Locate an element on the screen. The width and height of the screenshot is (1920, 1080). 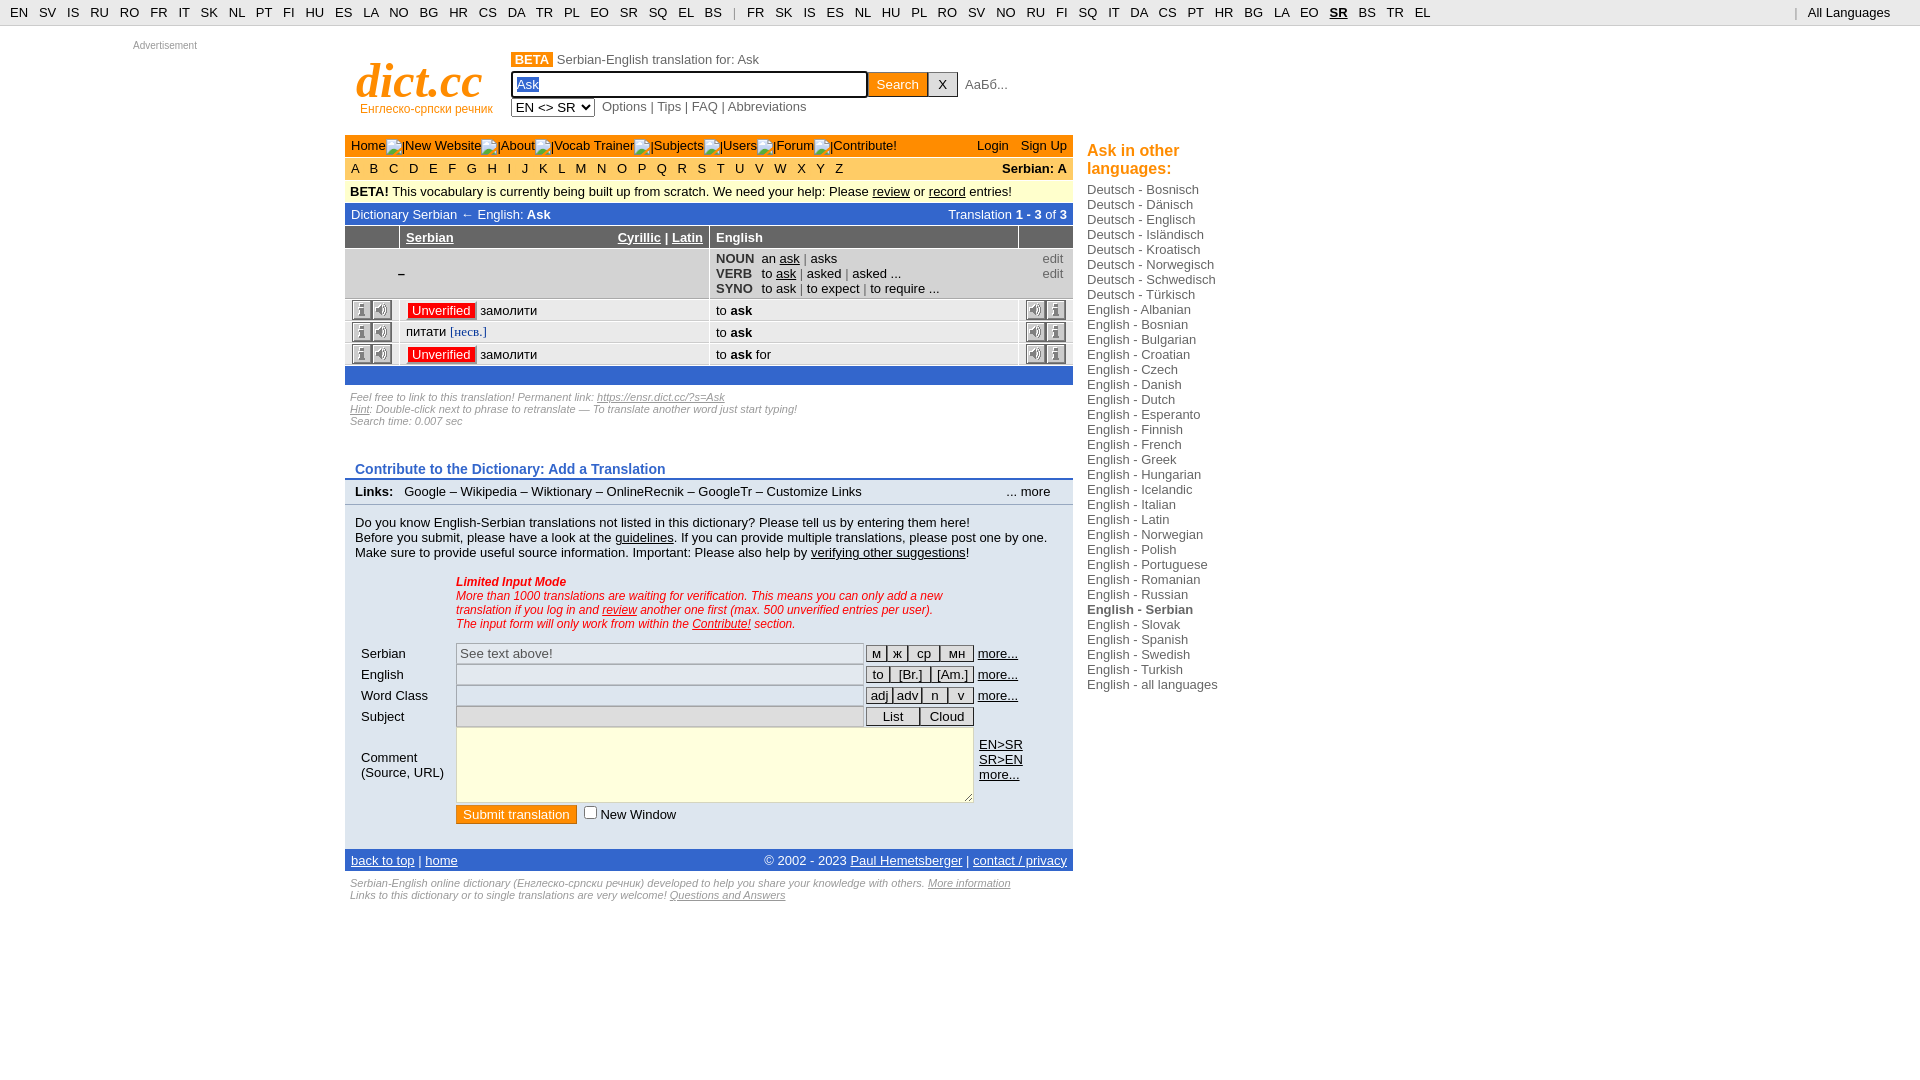
more... is located at coordinates (998, 674).